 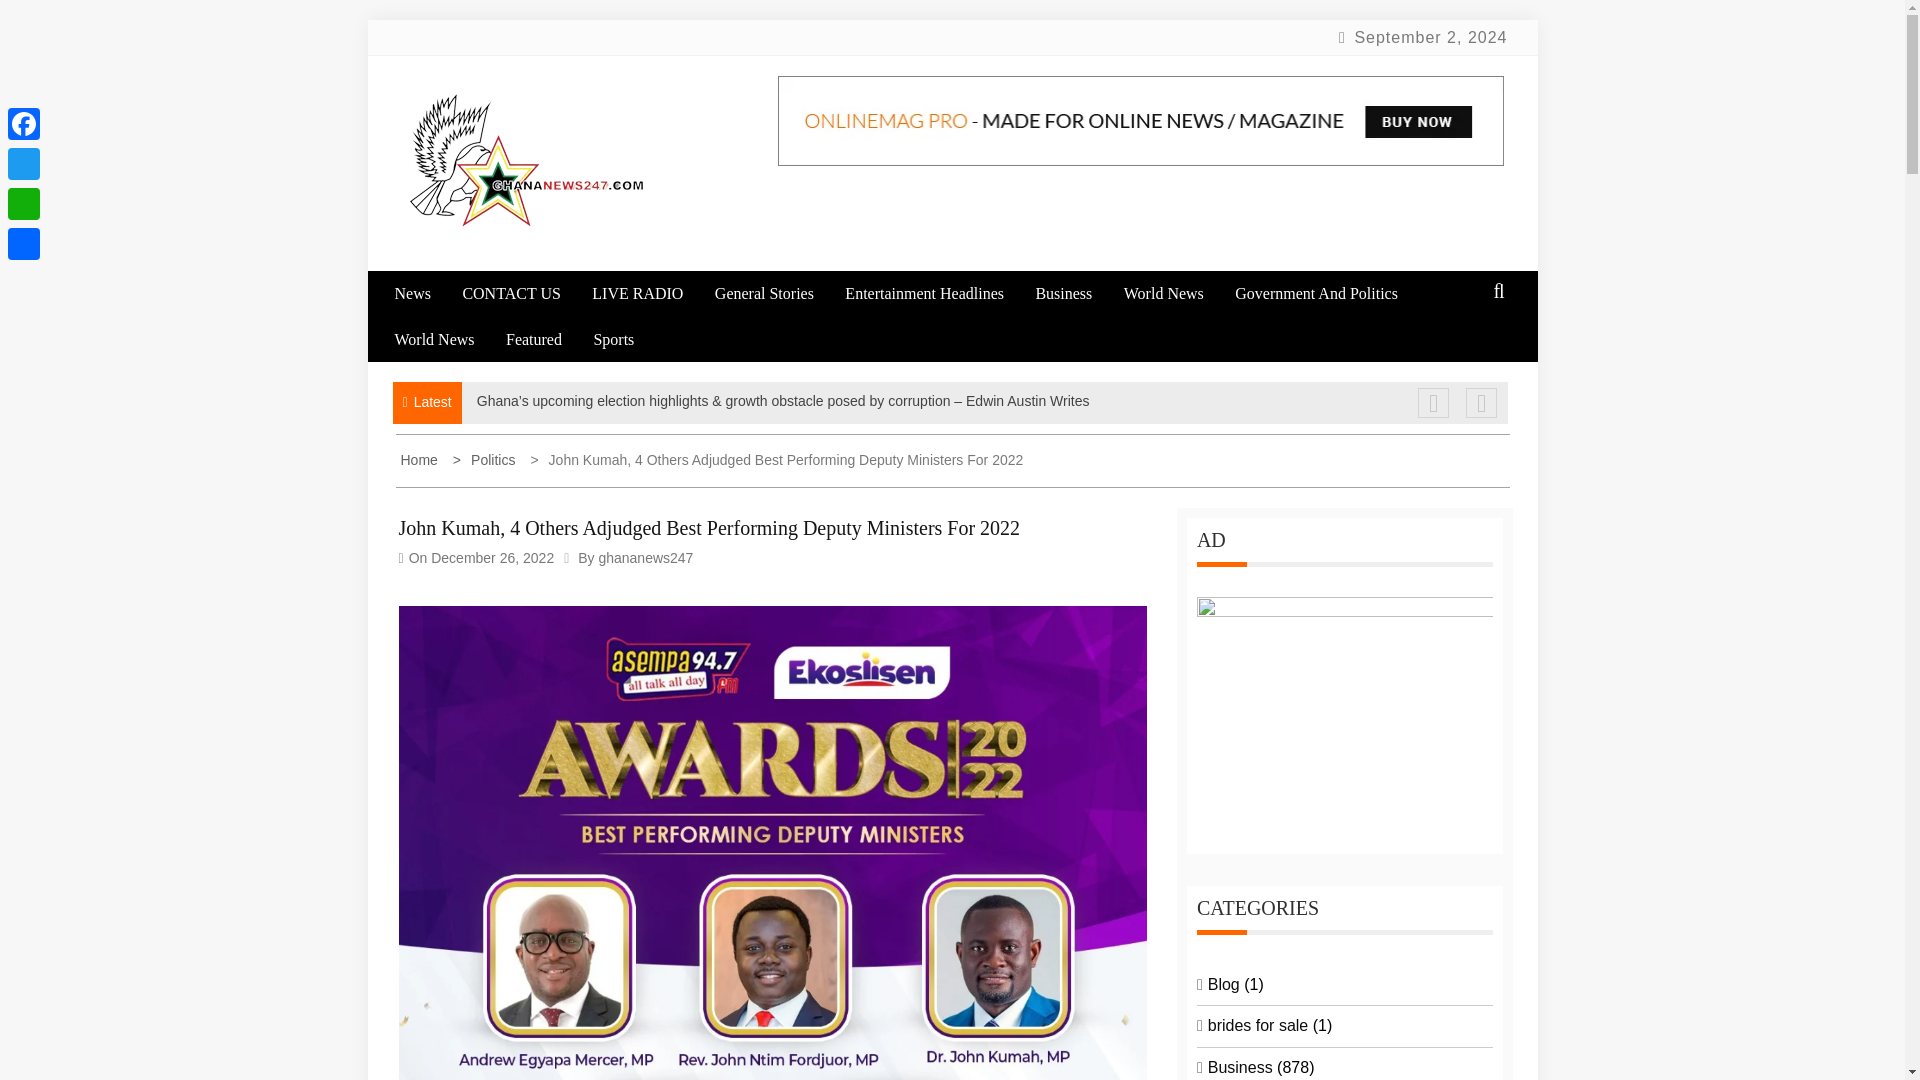 What do you see at coordinates (1076, 294) in the screenshot?
I see `Business` at bounding box center [1076, 294].